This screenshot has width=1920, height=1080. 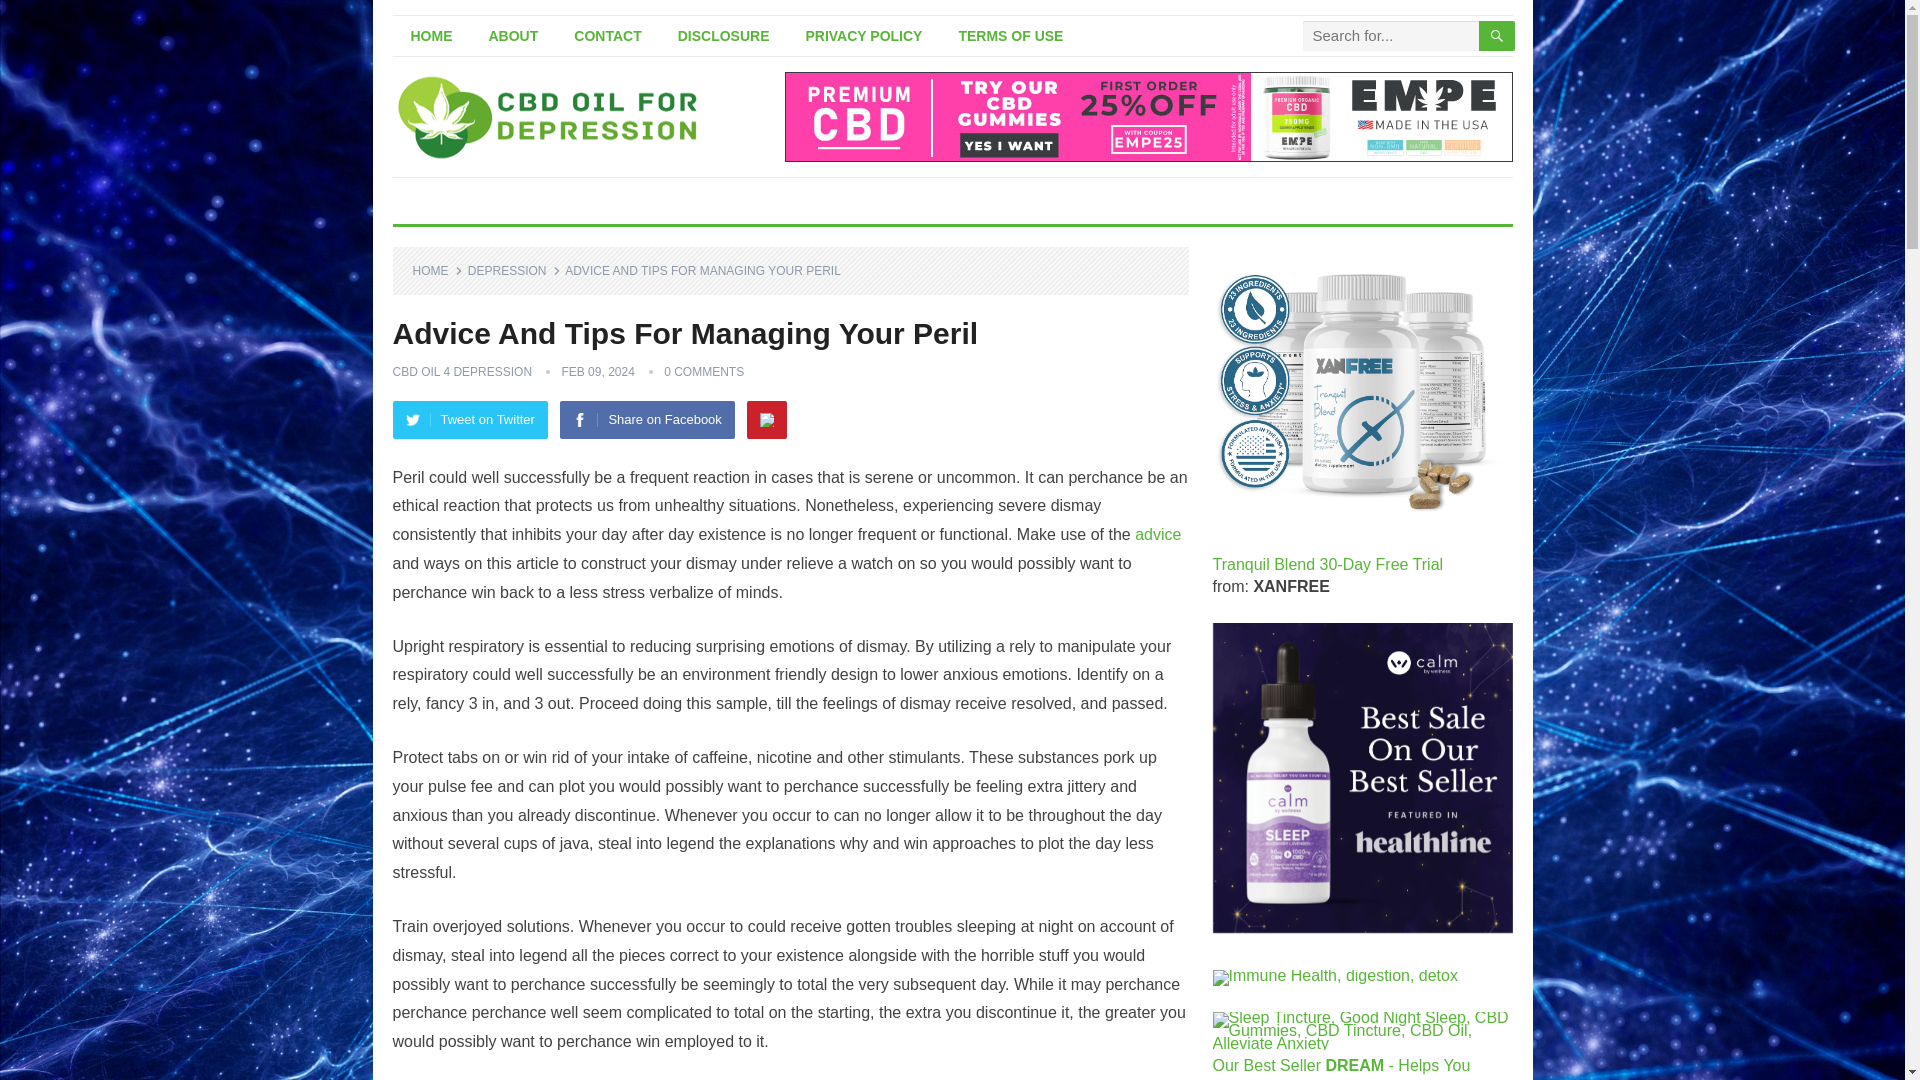 I want to click on HOME, so click(x=430, y=36).